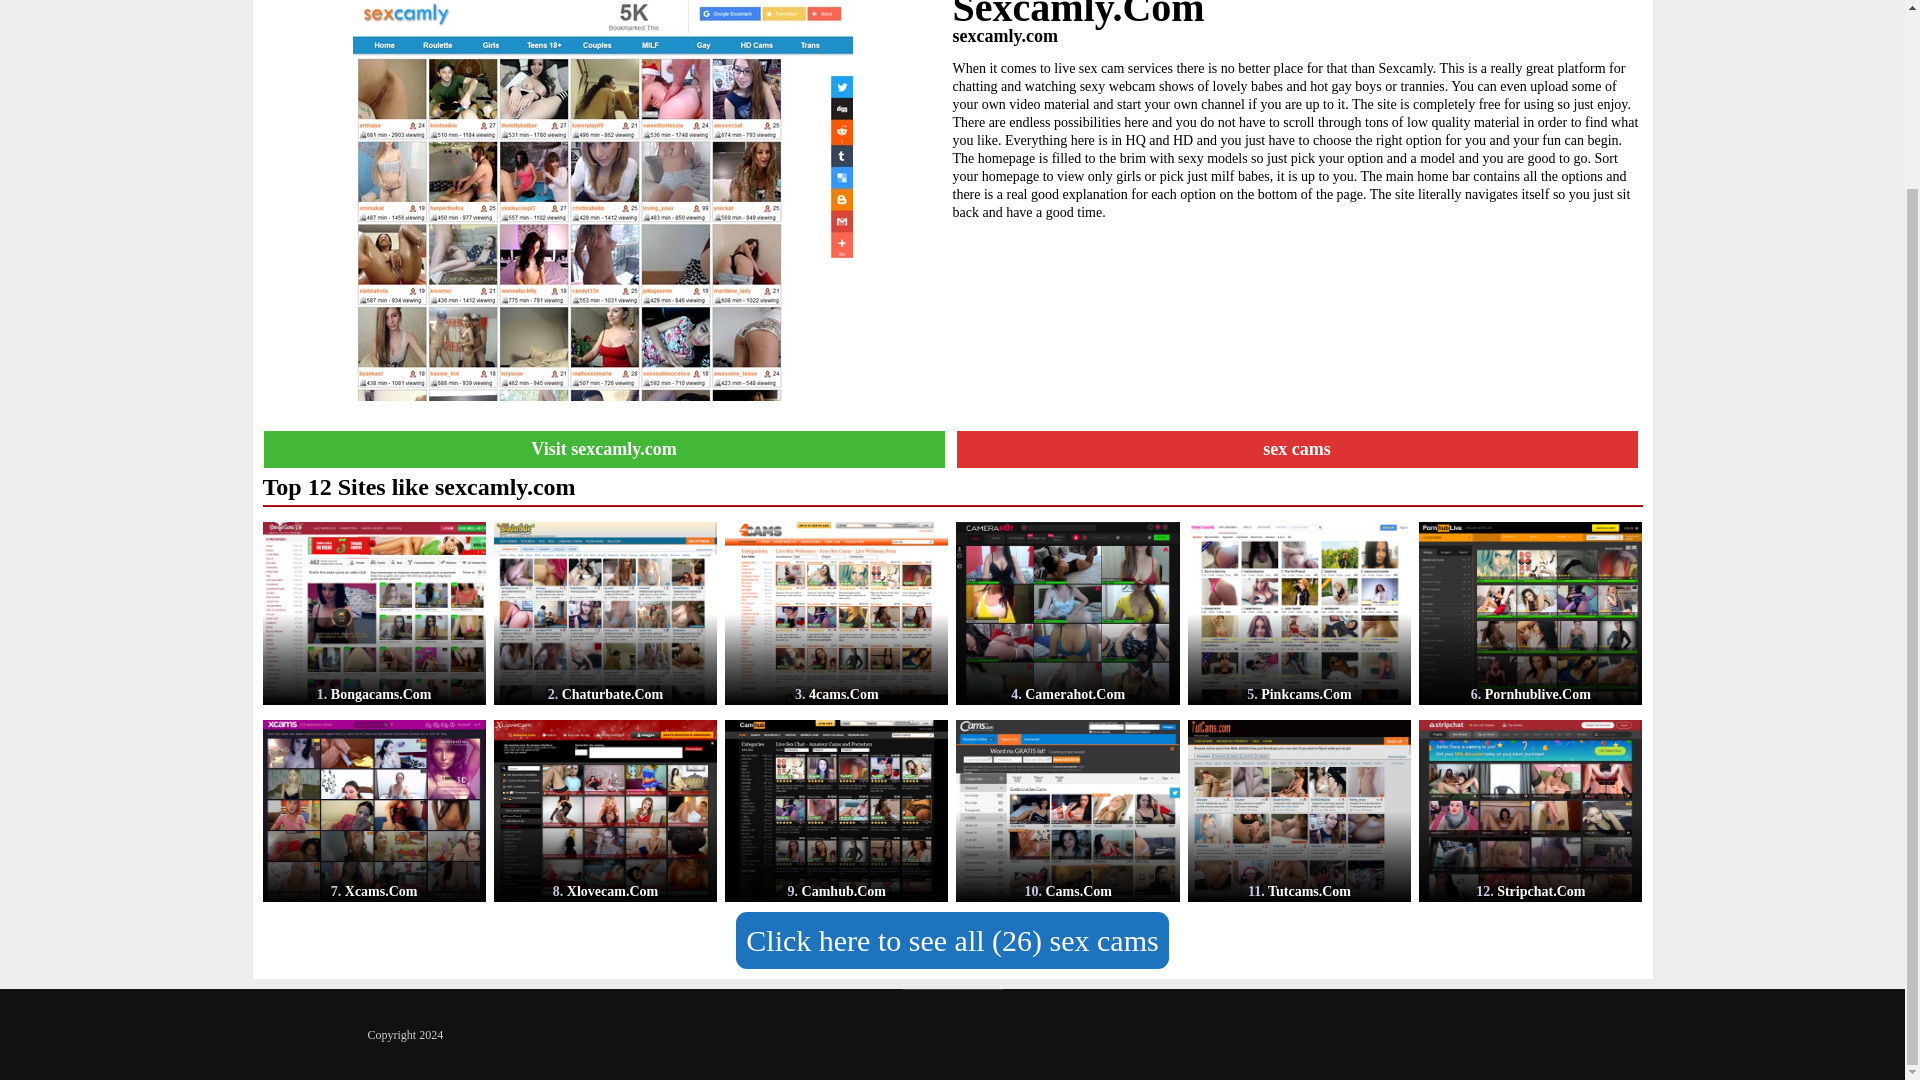 Image resolution: width=1920 pixels, height=1080 pixels. I want to click on sex cams, so click(1298, 448).